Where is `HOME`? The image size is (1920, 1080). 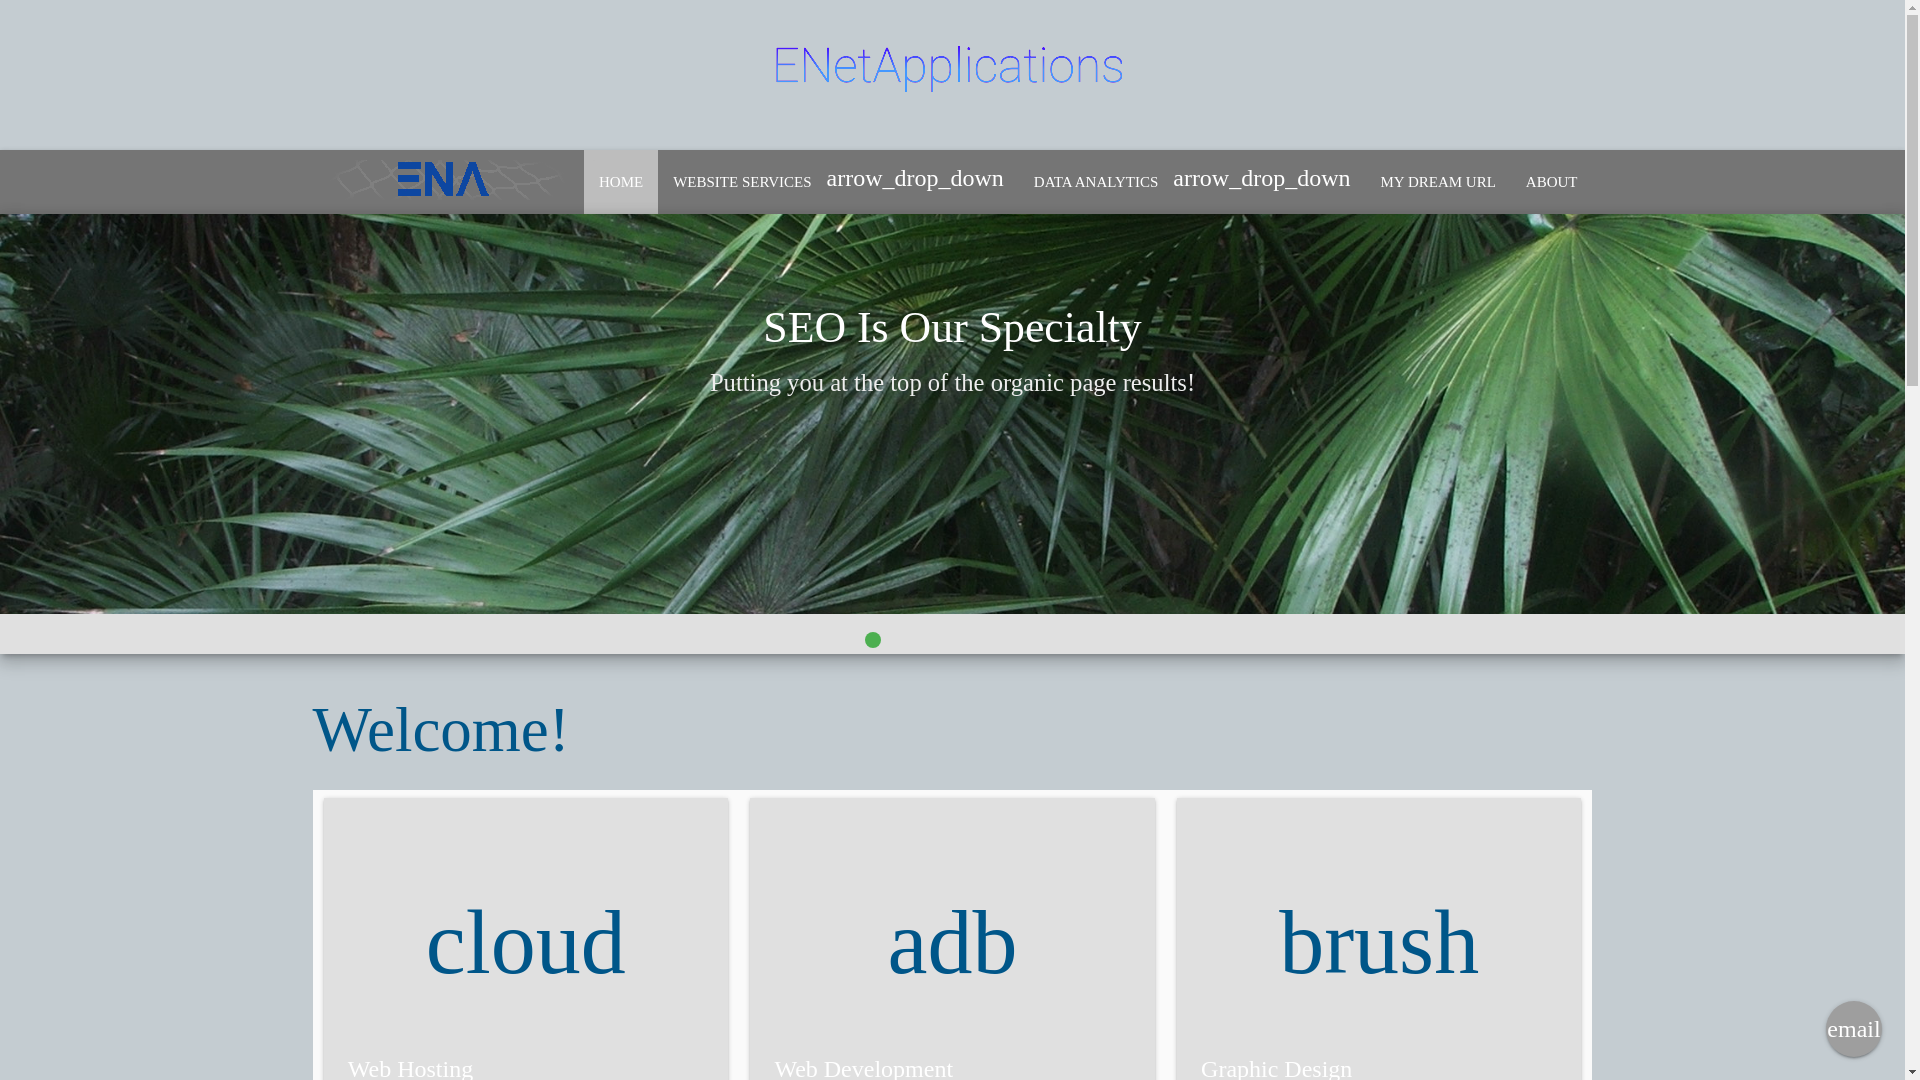 HOME is located at coordinates (620, 182).